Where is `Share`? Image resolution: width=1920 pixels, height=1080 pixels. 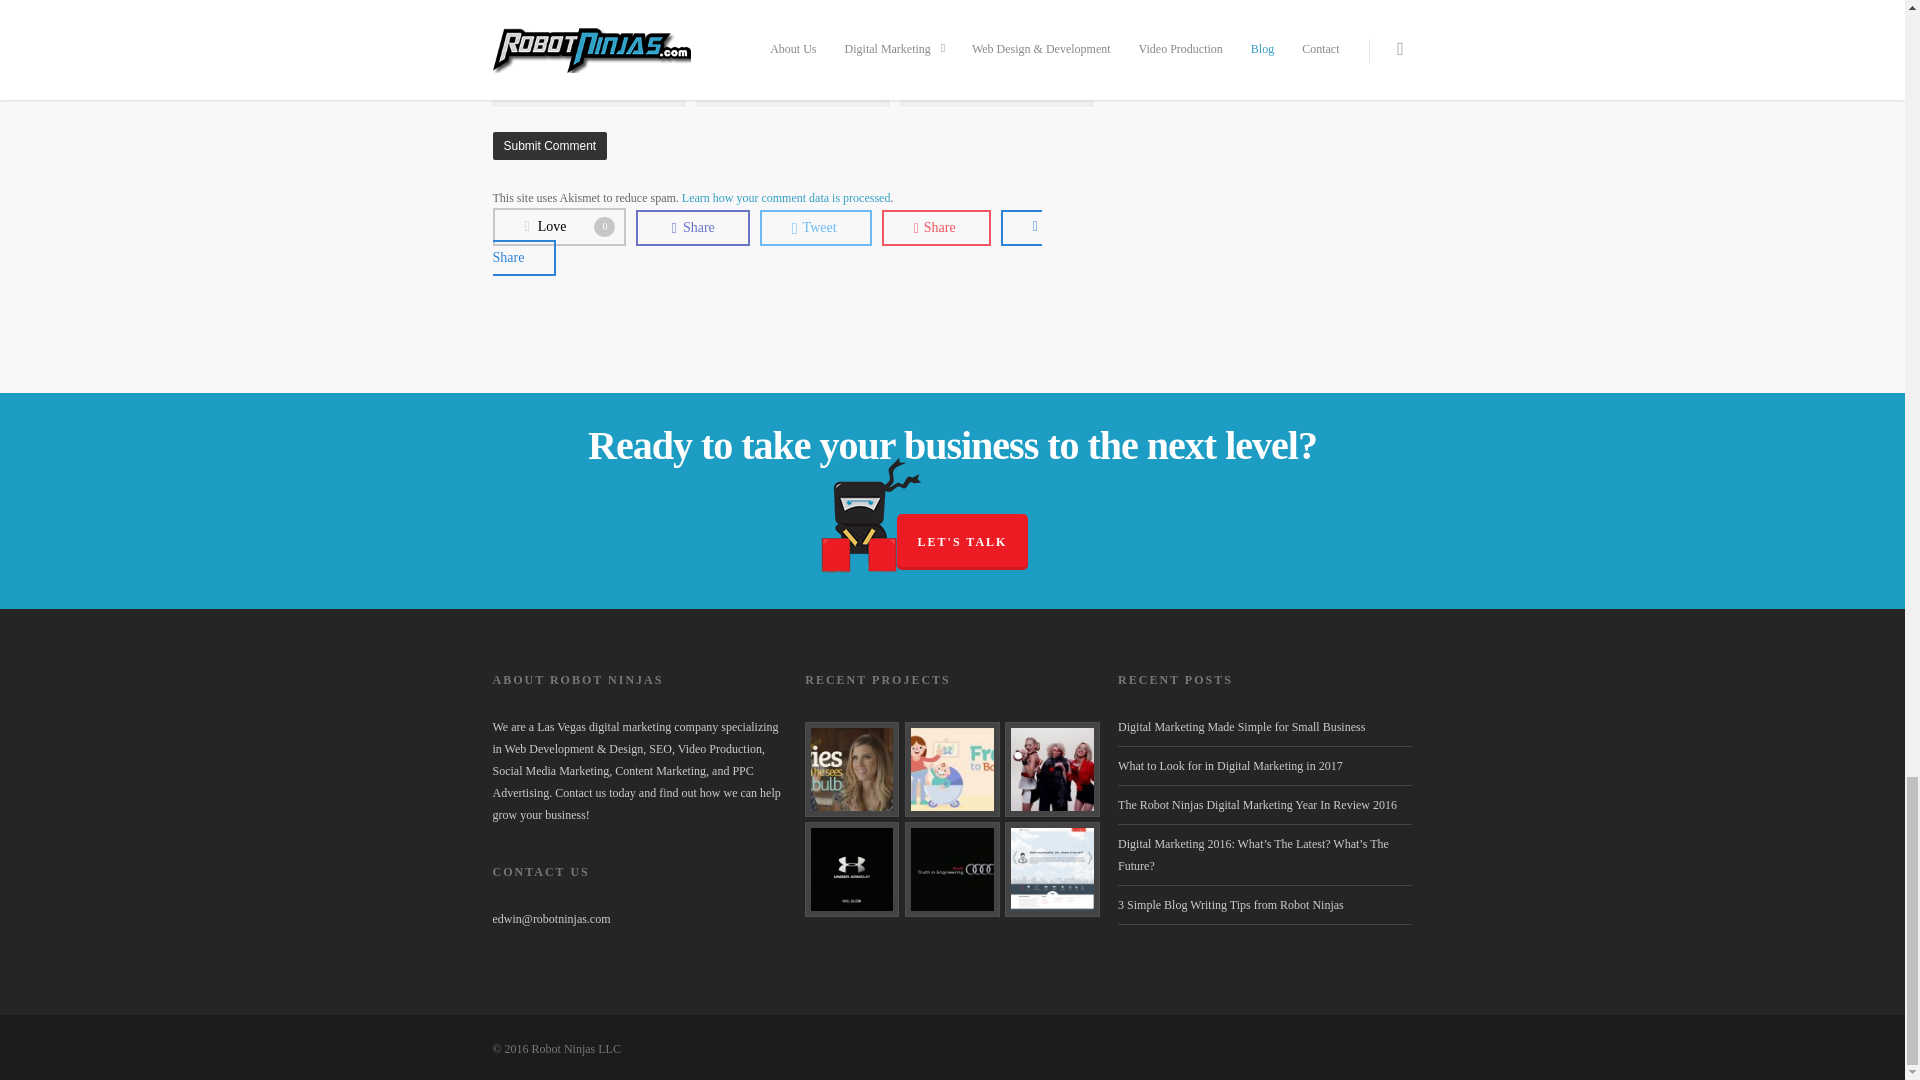
Share is located at coordinates (692, 228).